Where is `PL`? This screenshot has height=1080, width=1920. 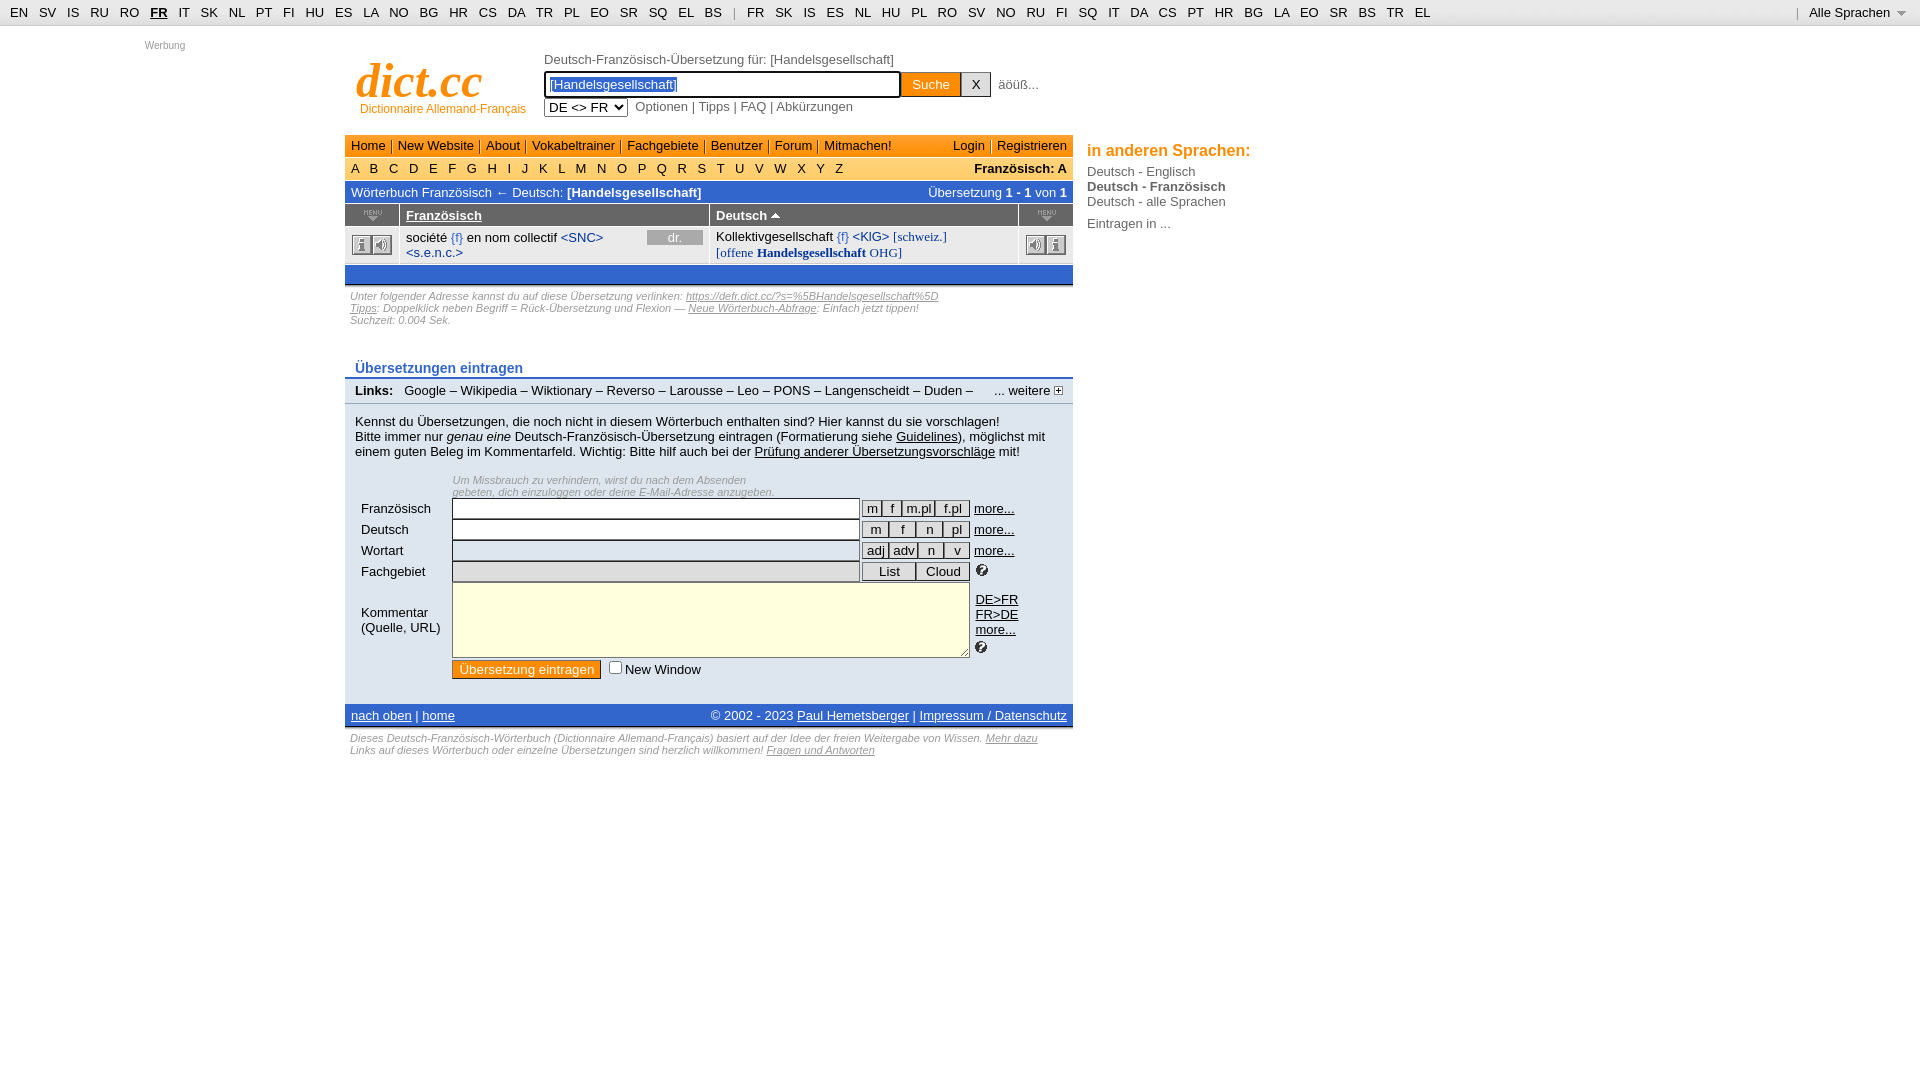 PL is located at coordinates (918, 12).